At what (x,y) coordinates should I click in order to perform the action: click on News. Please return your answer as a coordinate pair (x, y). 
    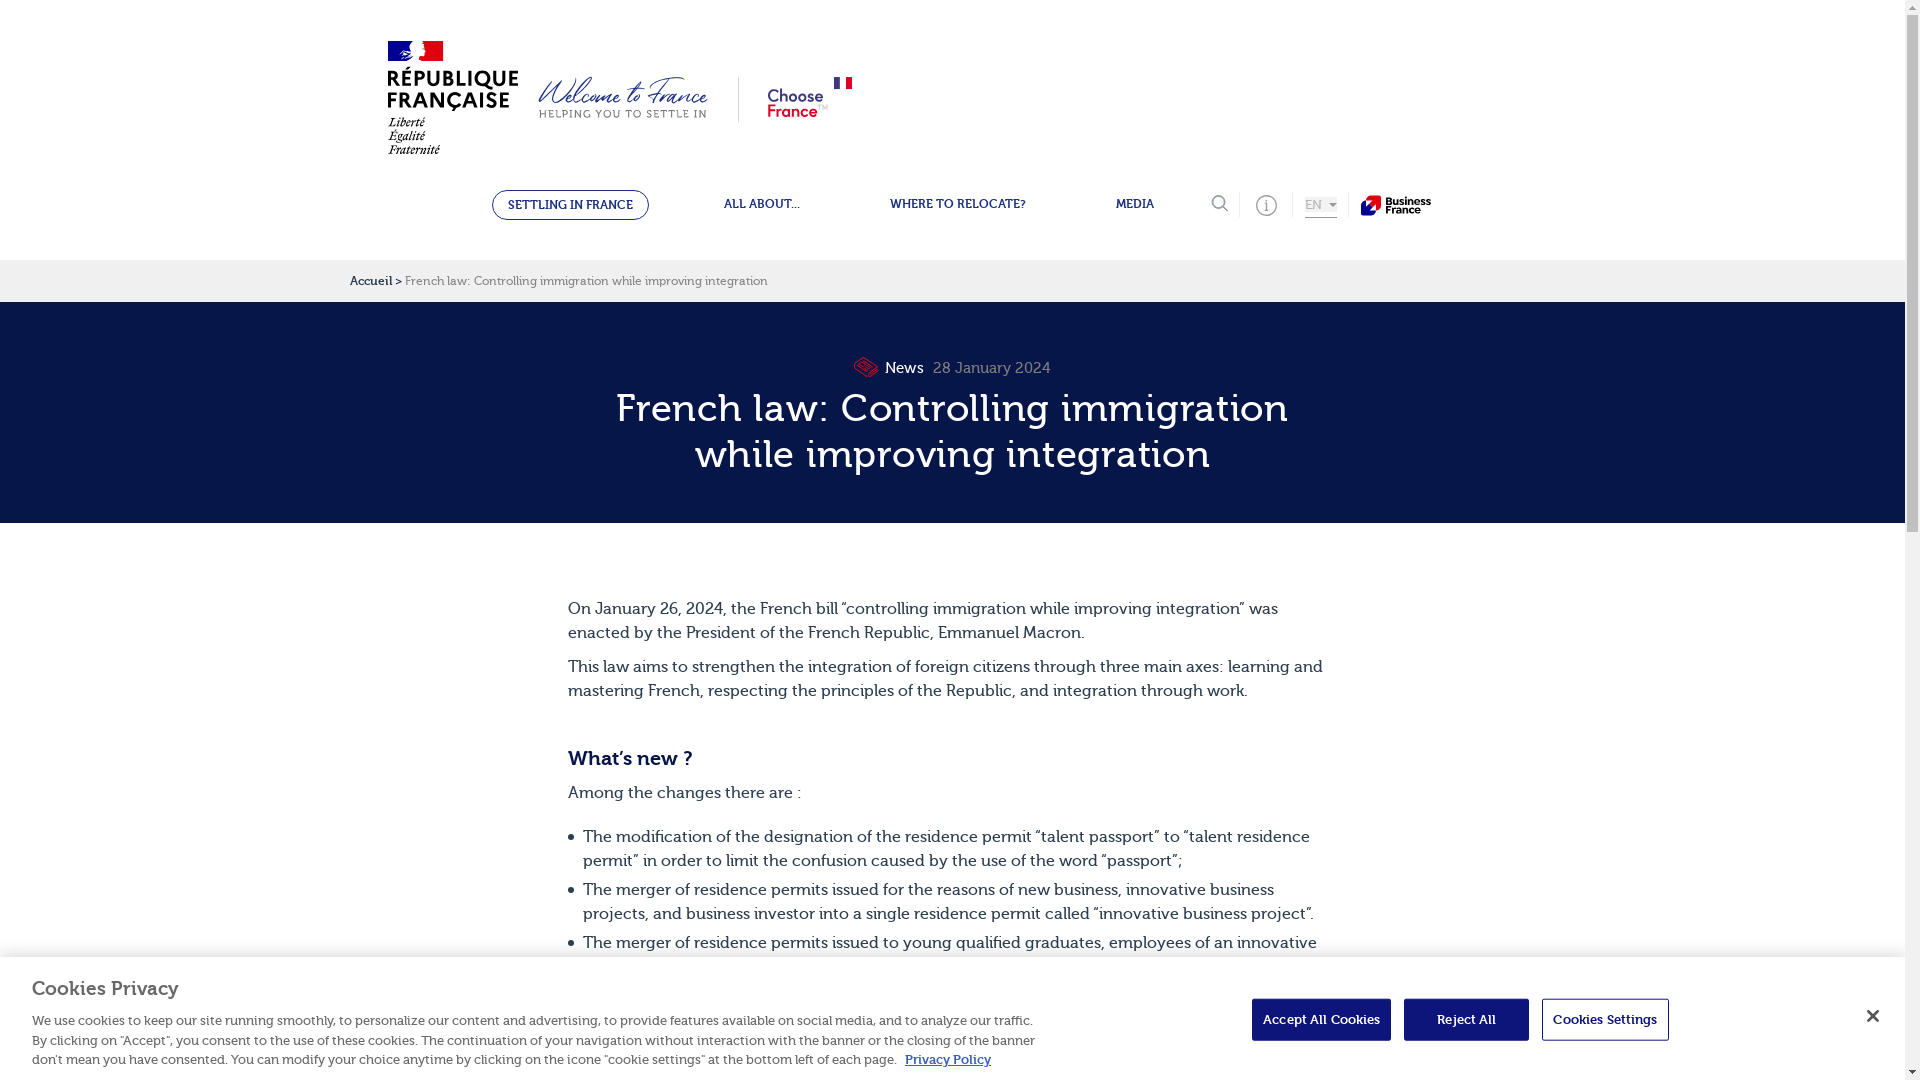
    Looking at the image, I should click on (890, 368).